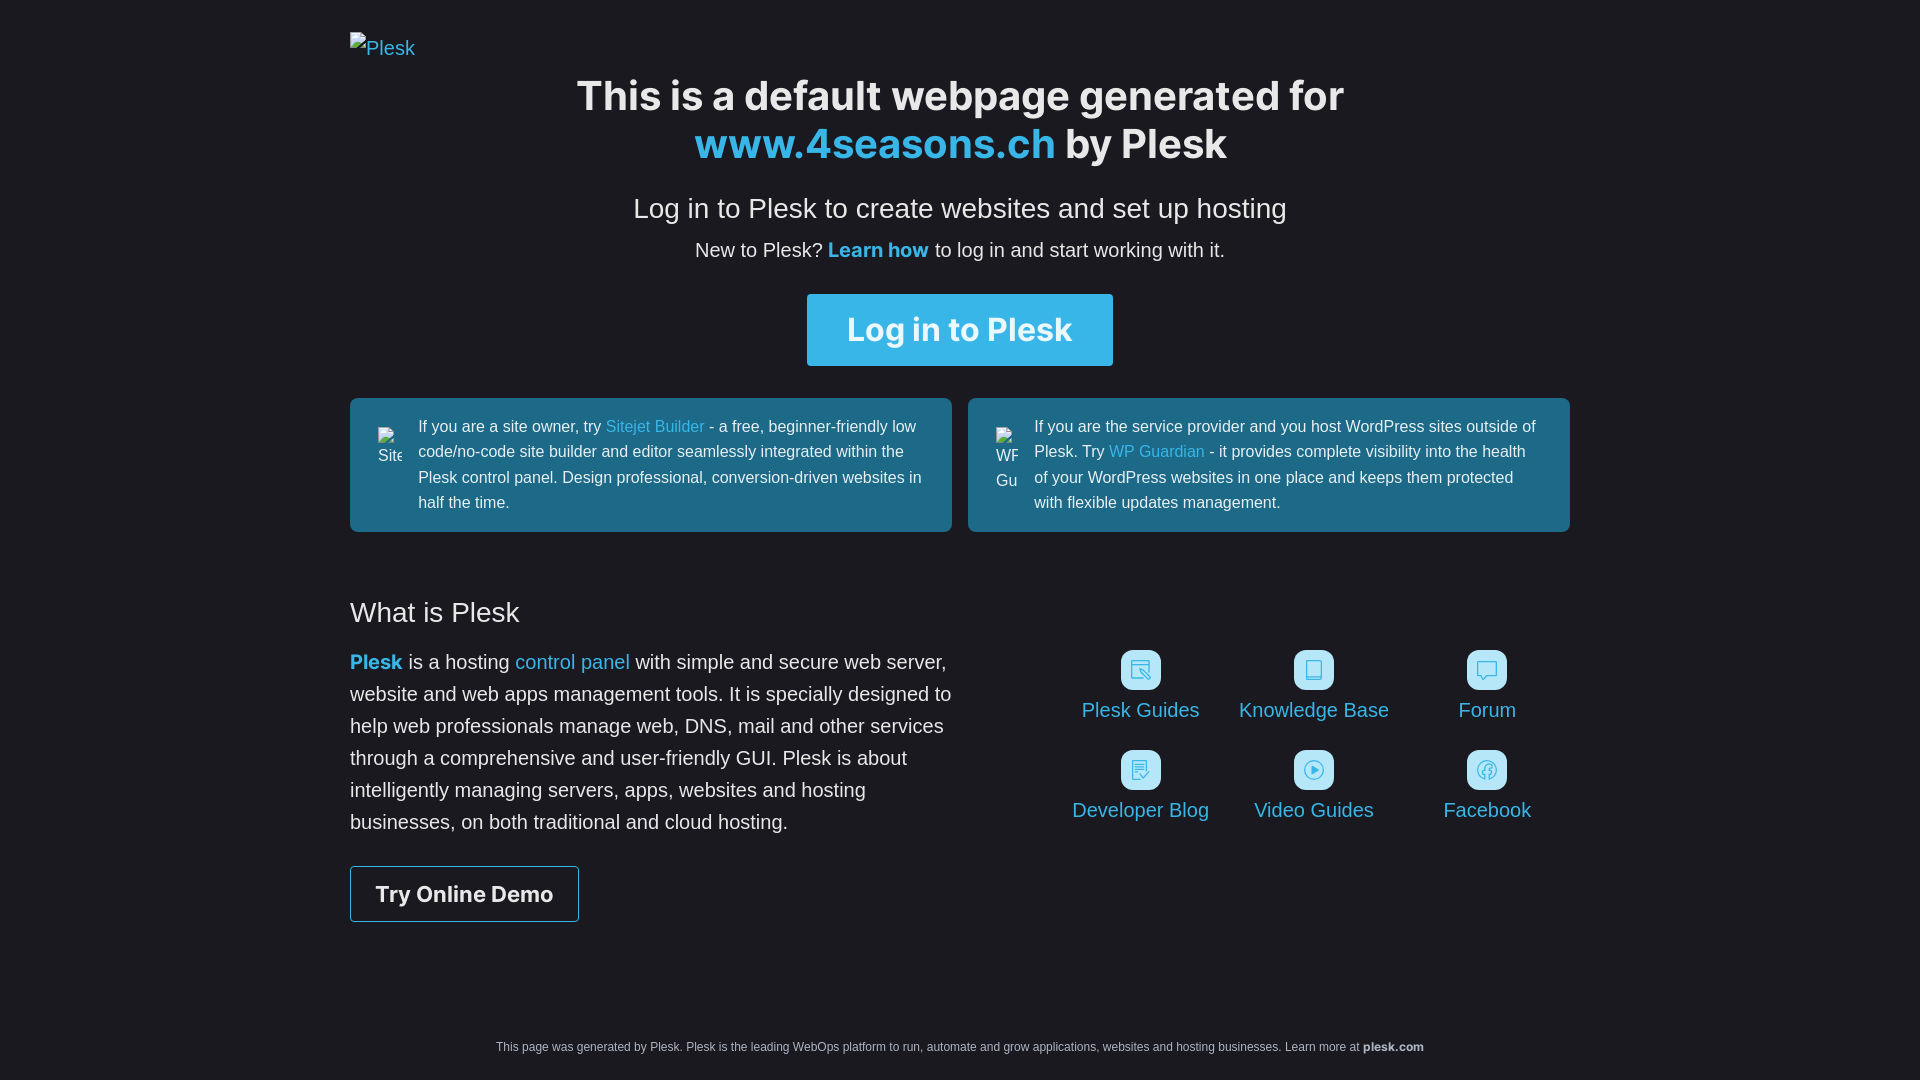 The height and width of the screenshot is (1080, 1920). Describe the element at coordinates (1488, 686) in the screenshot. I see `Forum` at that location.